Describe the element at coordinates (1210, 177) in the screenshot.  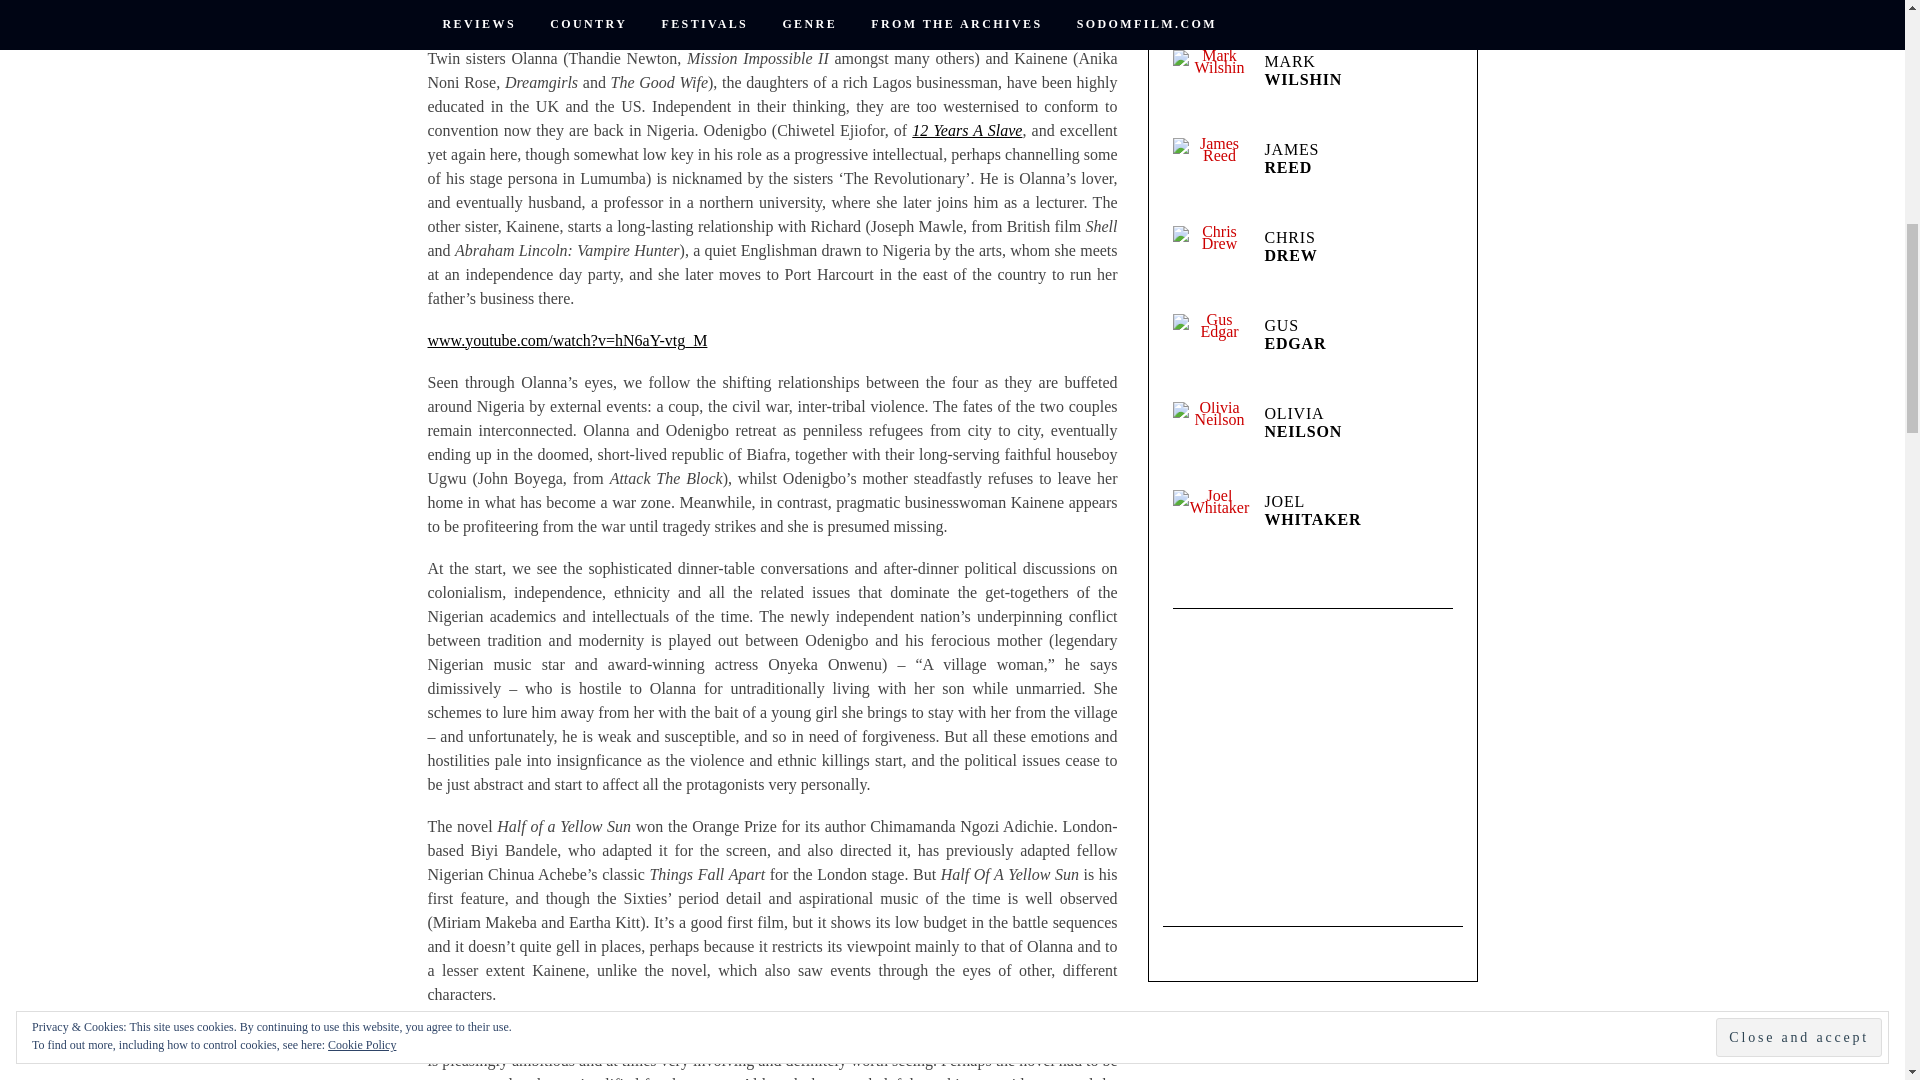
I see `James Reed` at that location.